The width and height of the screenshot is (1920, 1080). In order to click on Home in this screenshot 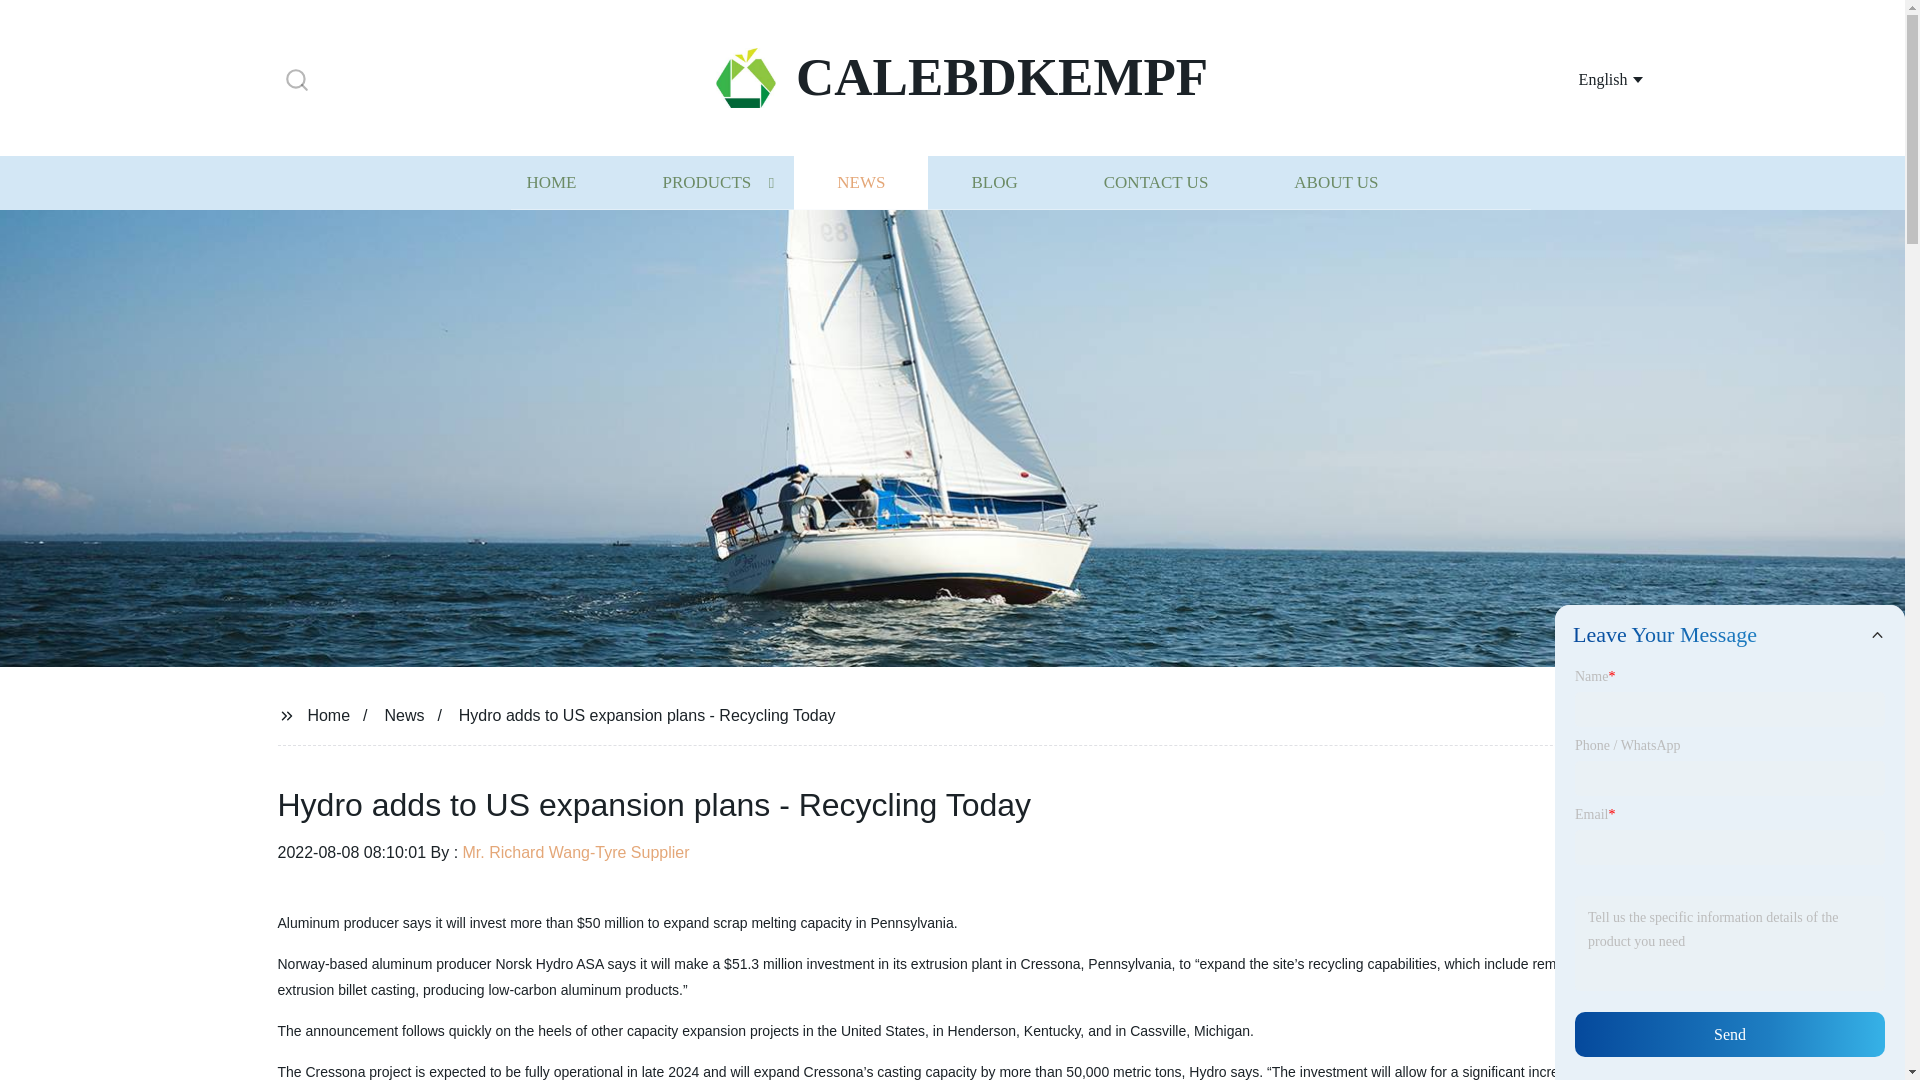, I will do `click(328, 714)`.